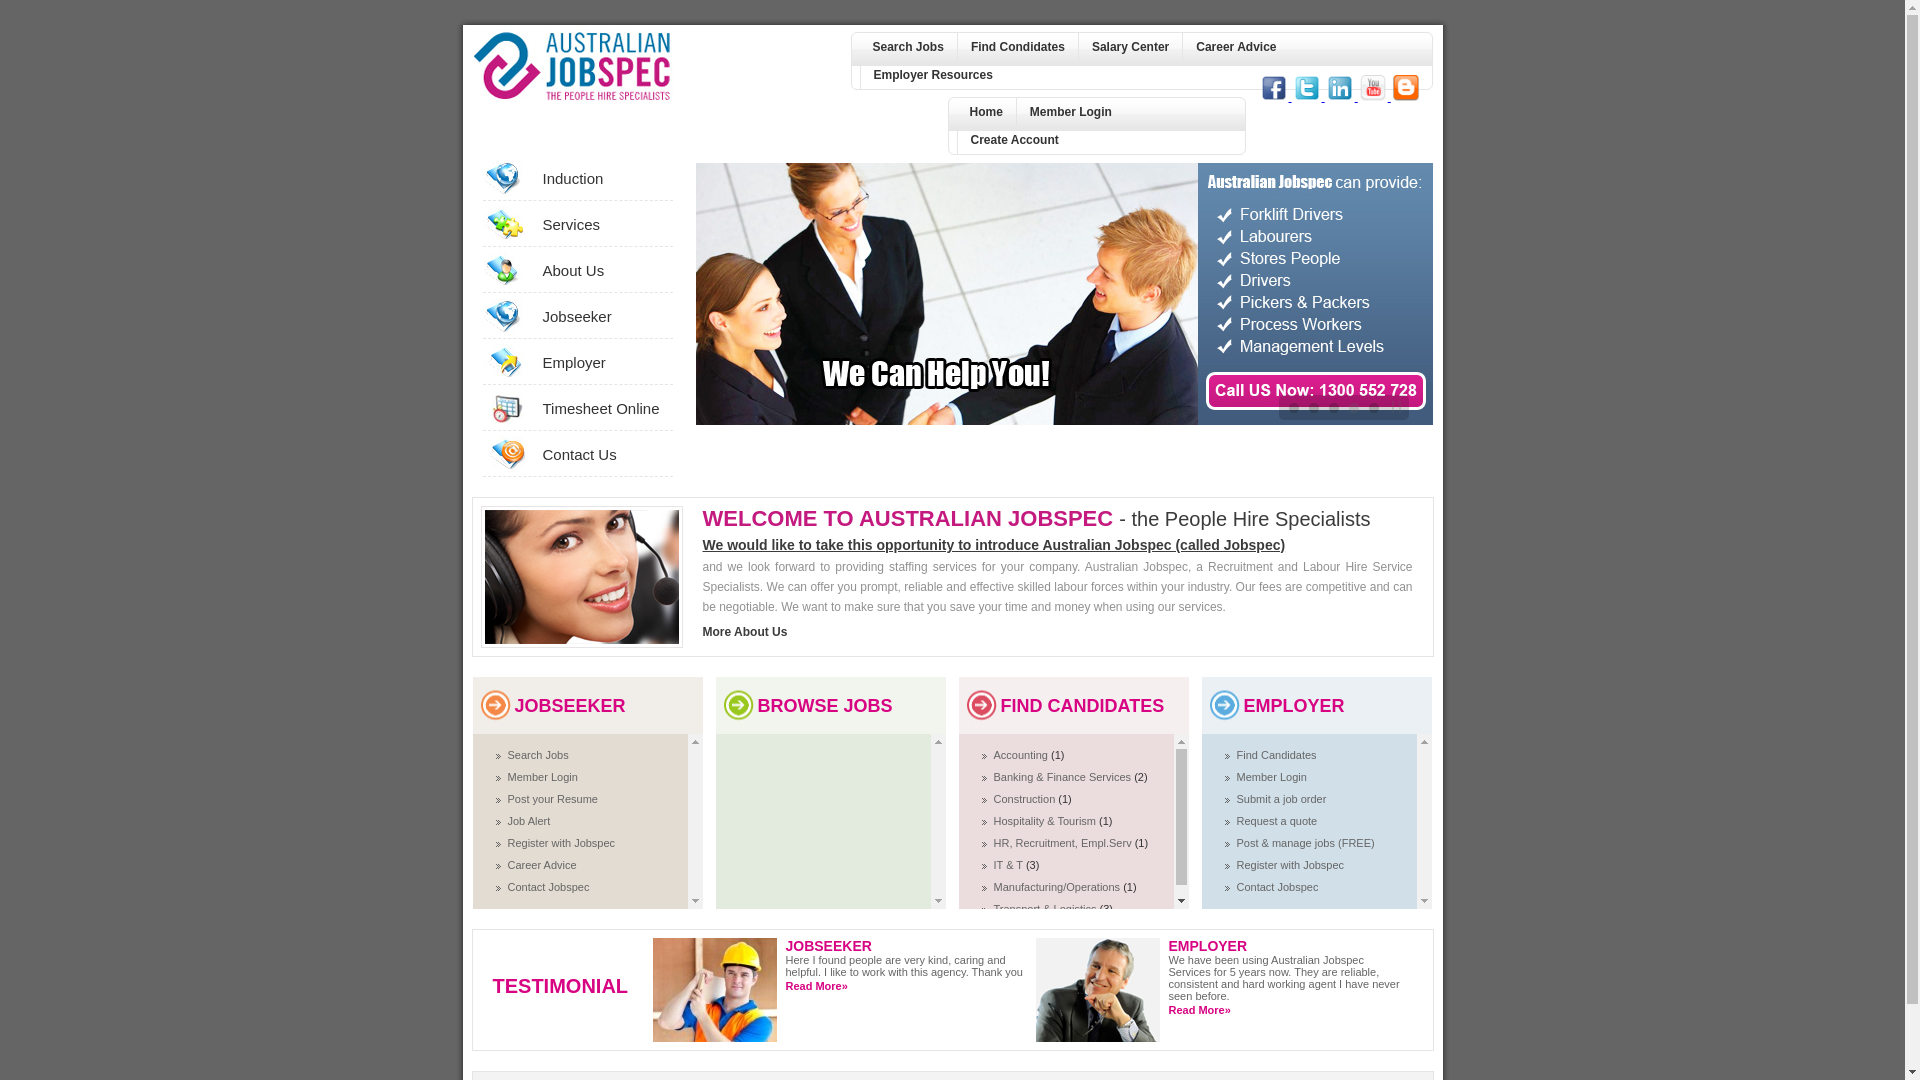  Describe the element at coordinates (986, 112) in the screenshot. I see `Home` at that location.